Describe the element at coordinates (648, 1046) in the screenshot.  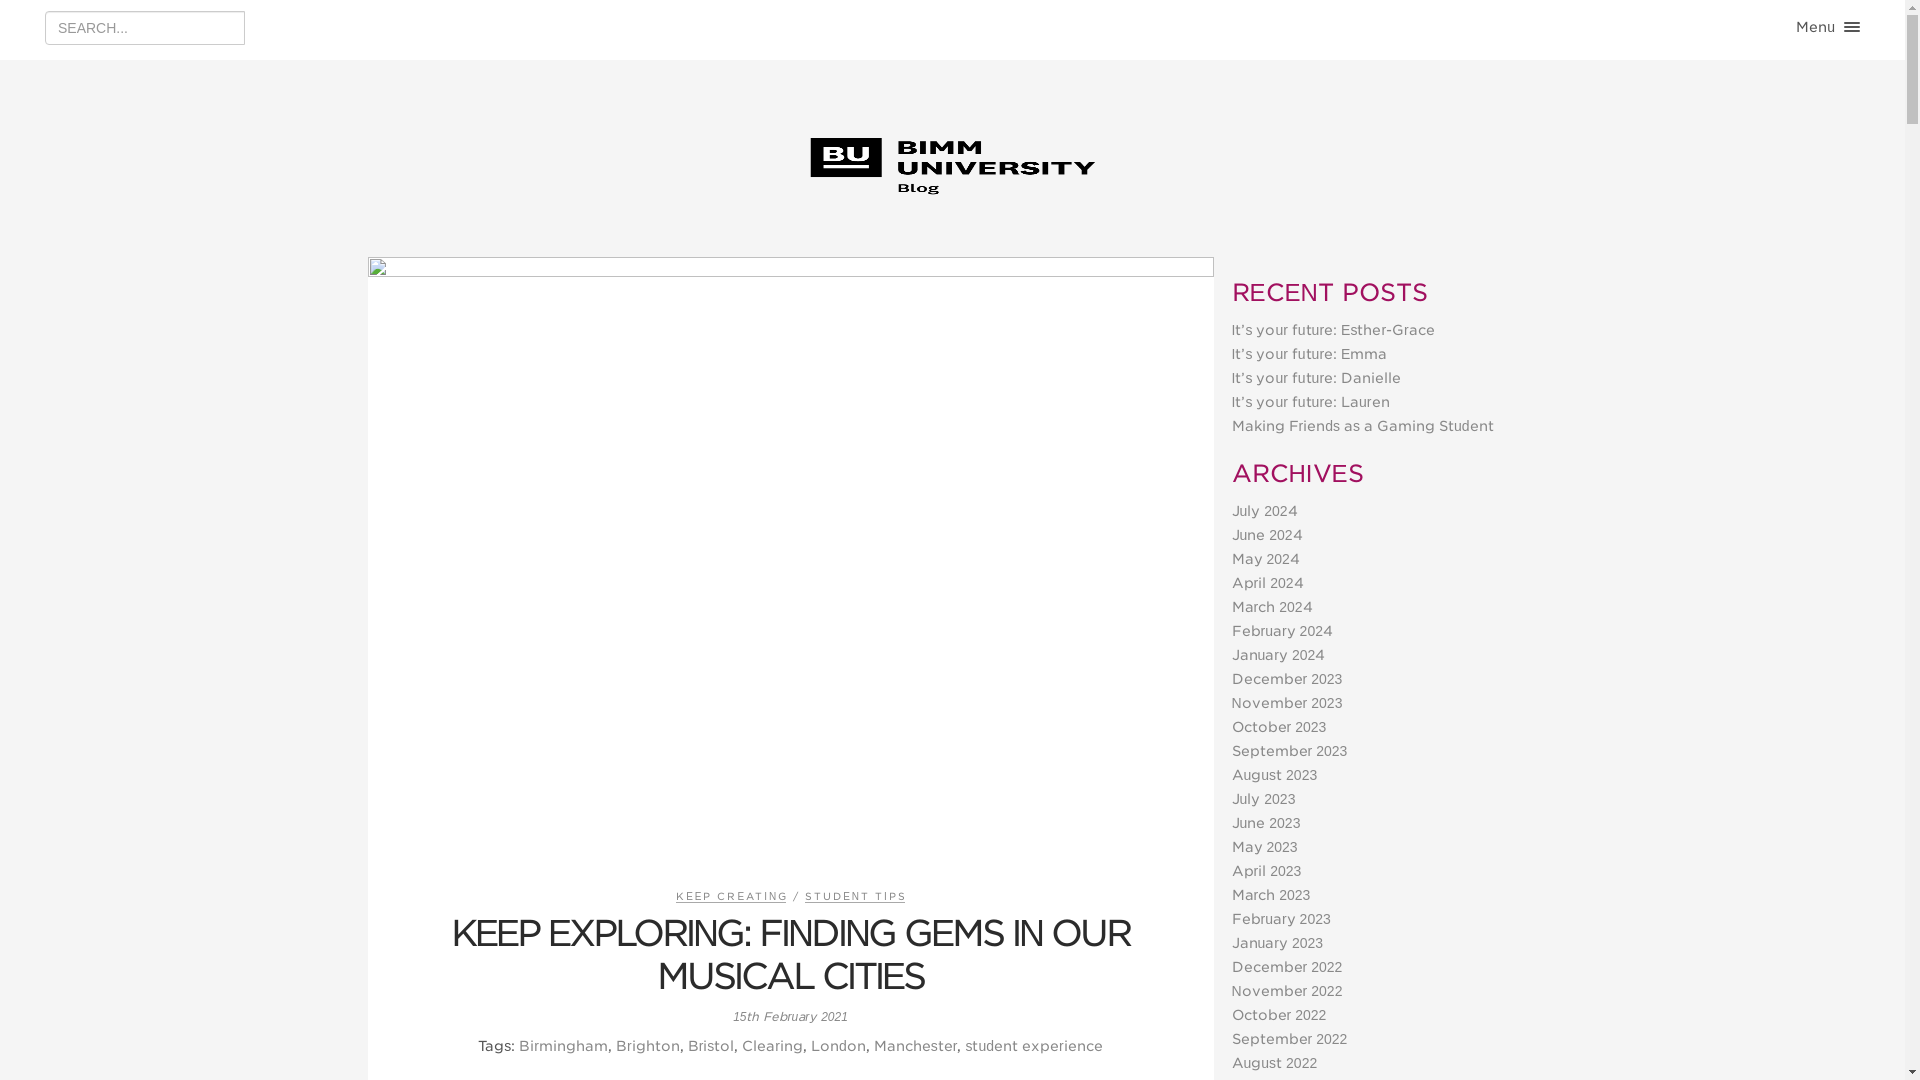
I see `Brighton` at that location.